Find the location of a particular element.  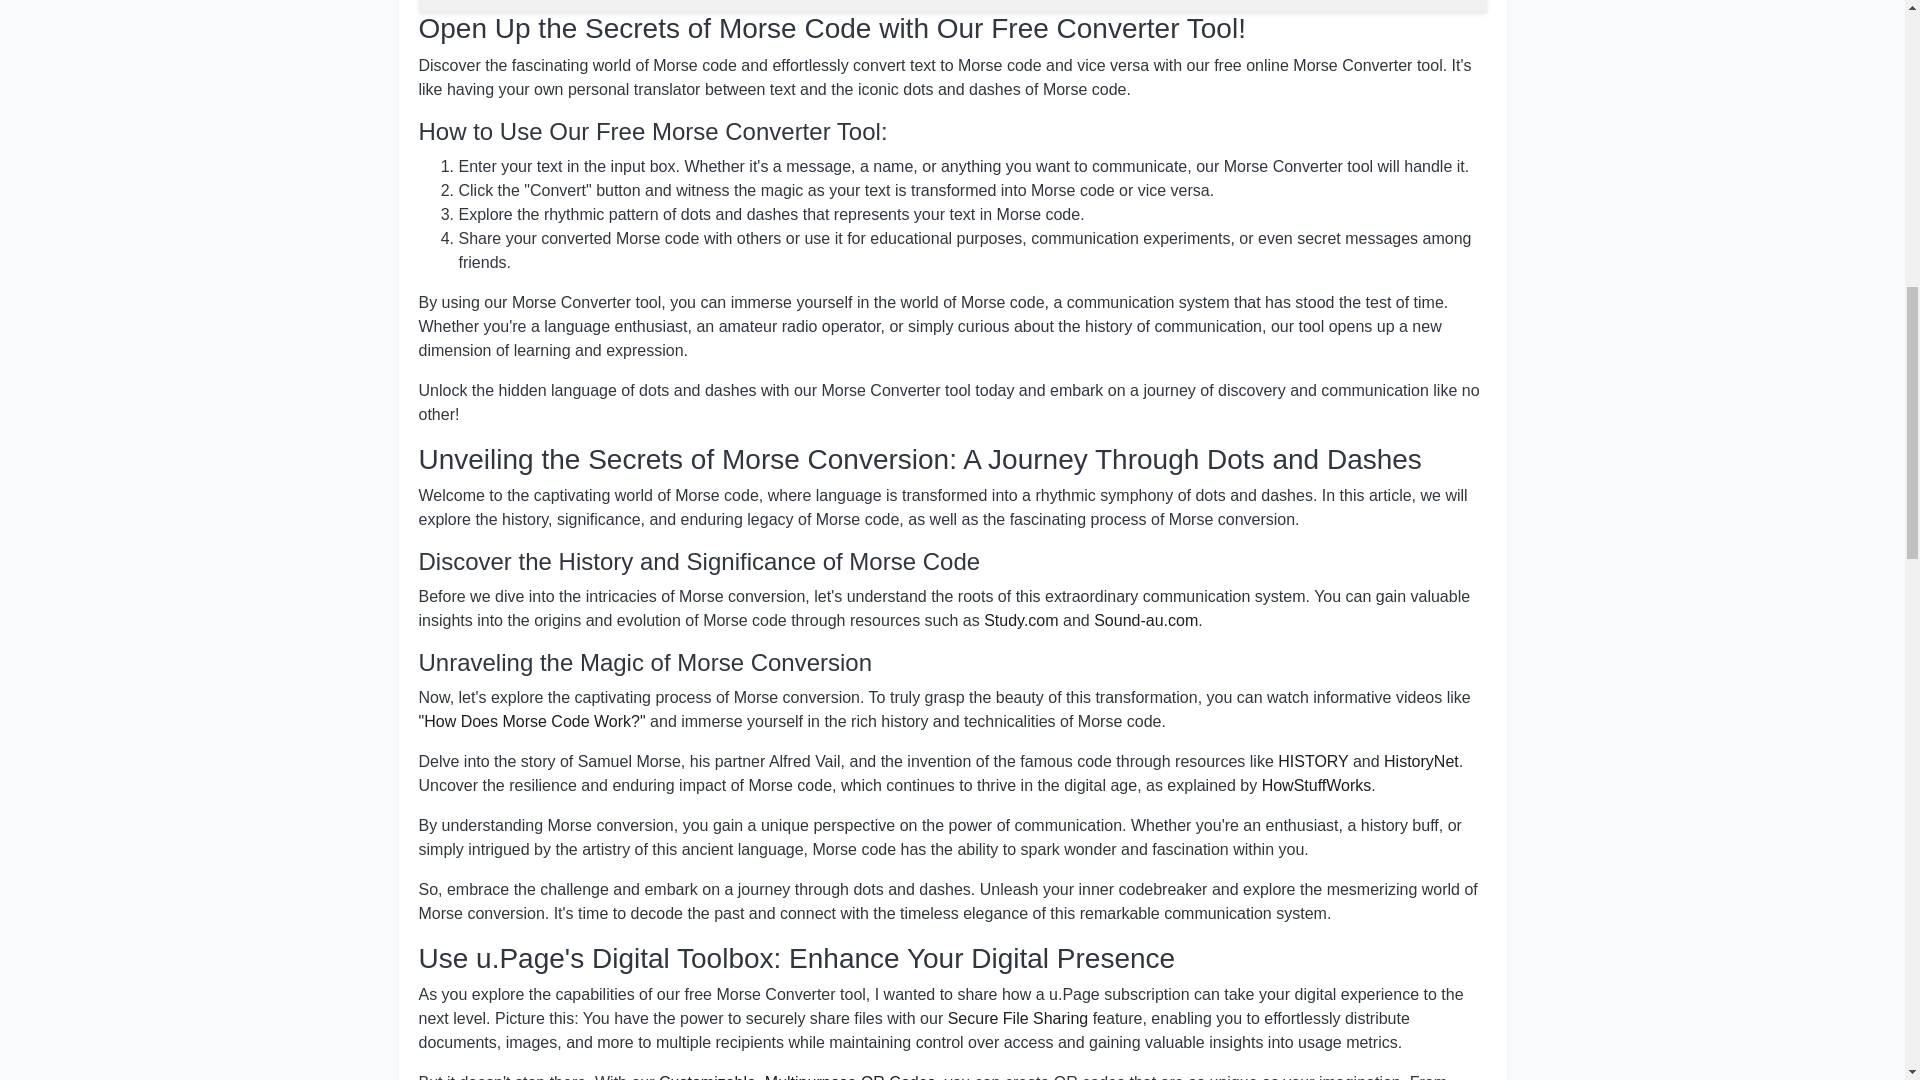

Secure File Sharing is located at coordinates (1018, 1018).